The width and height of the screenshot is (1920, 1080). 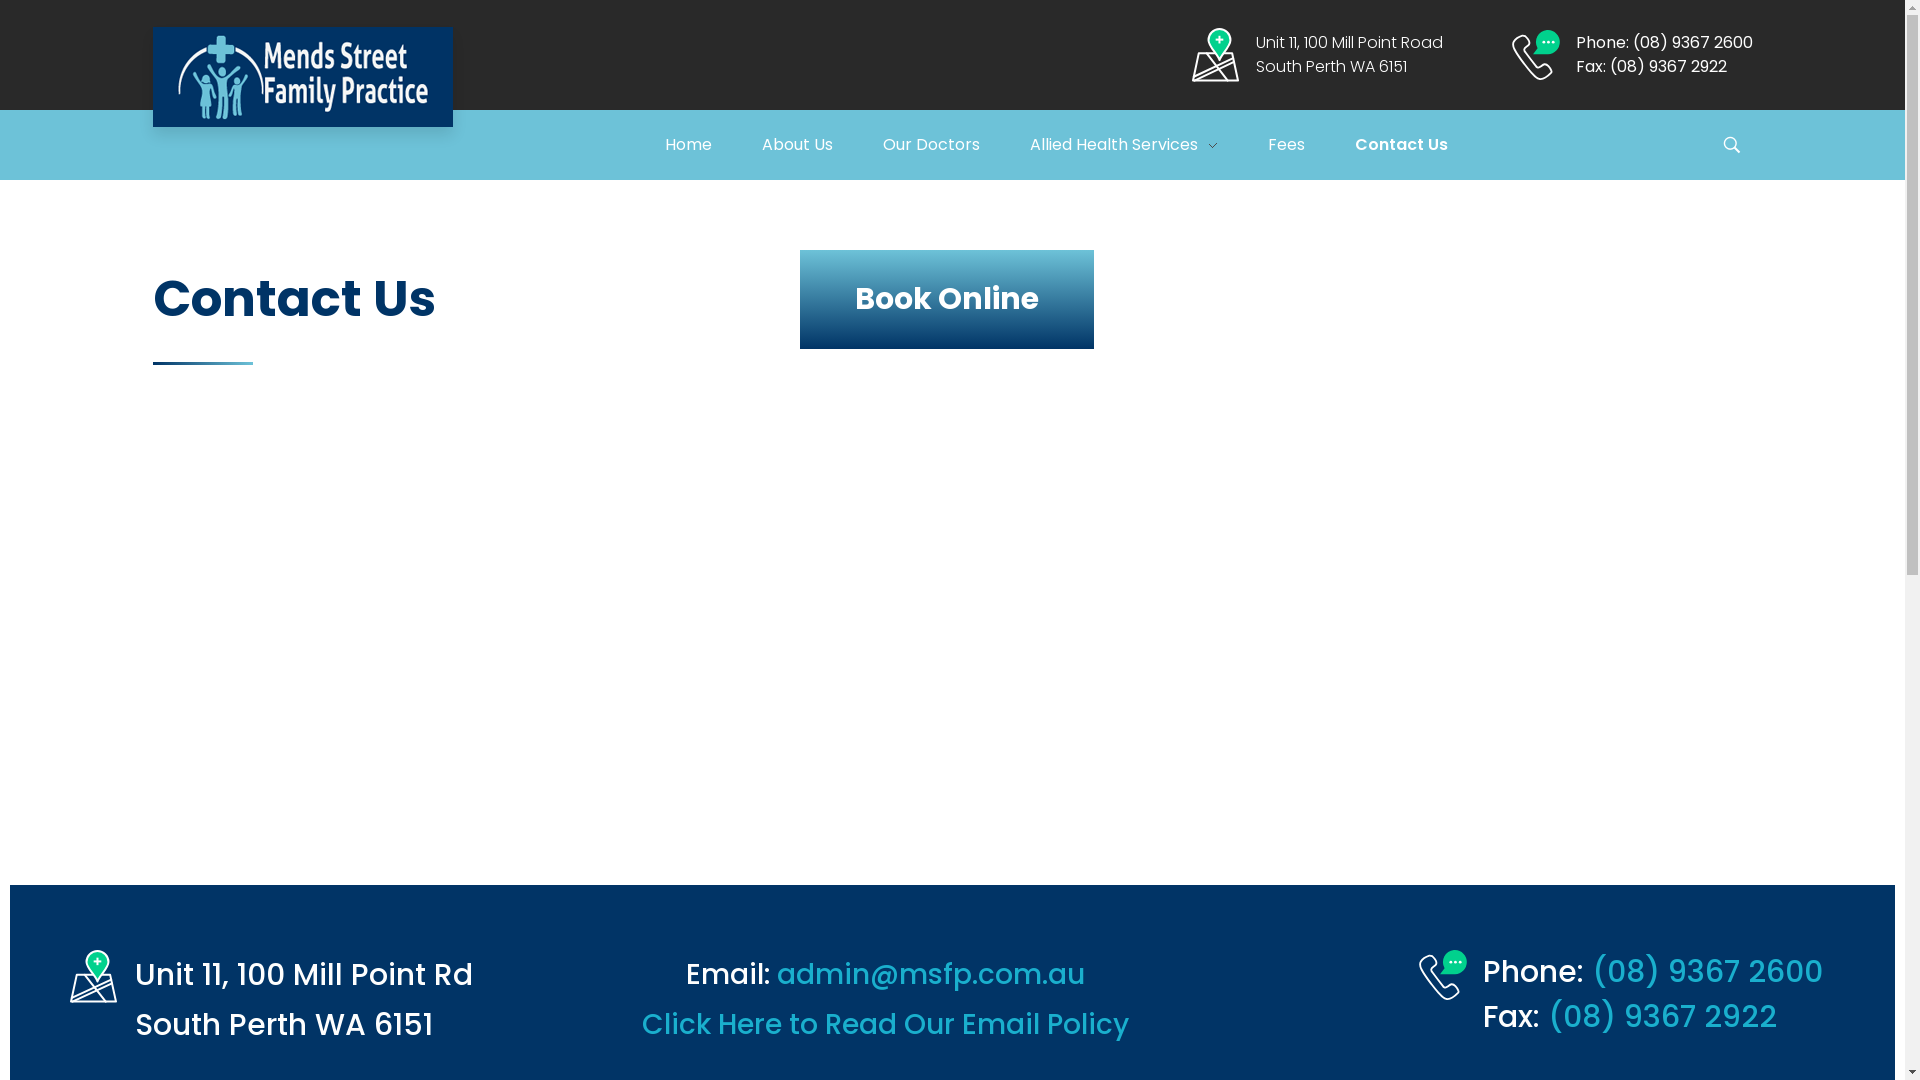 What do you see at coordinates (956, 145) in the screenshot?
I see `Our Doctors` at bounding box center [956, 145].